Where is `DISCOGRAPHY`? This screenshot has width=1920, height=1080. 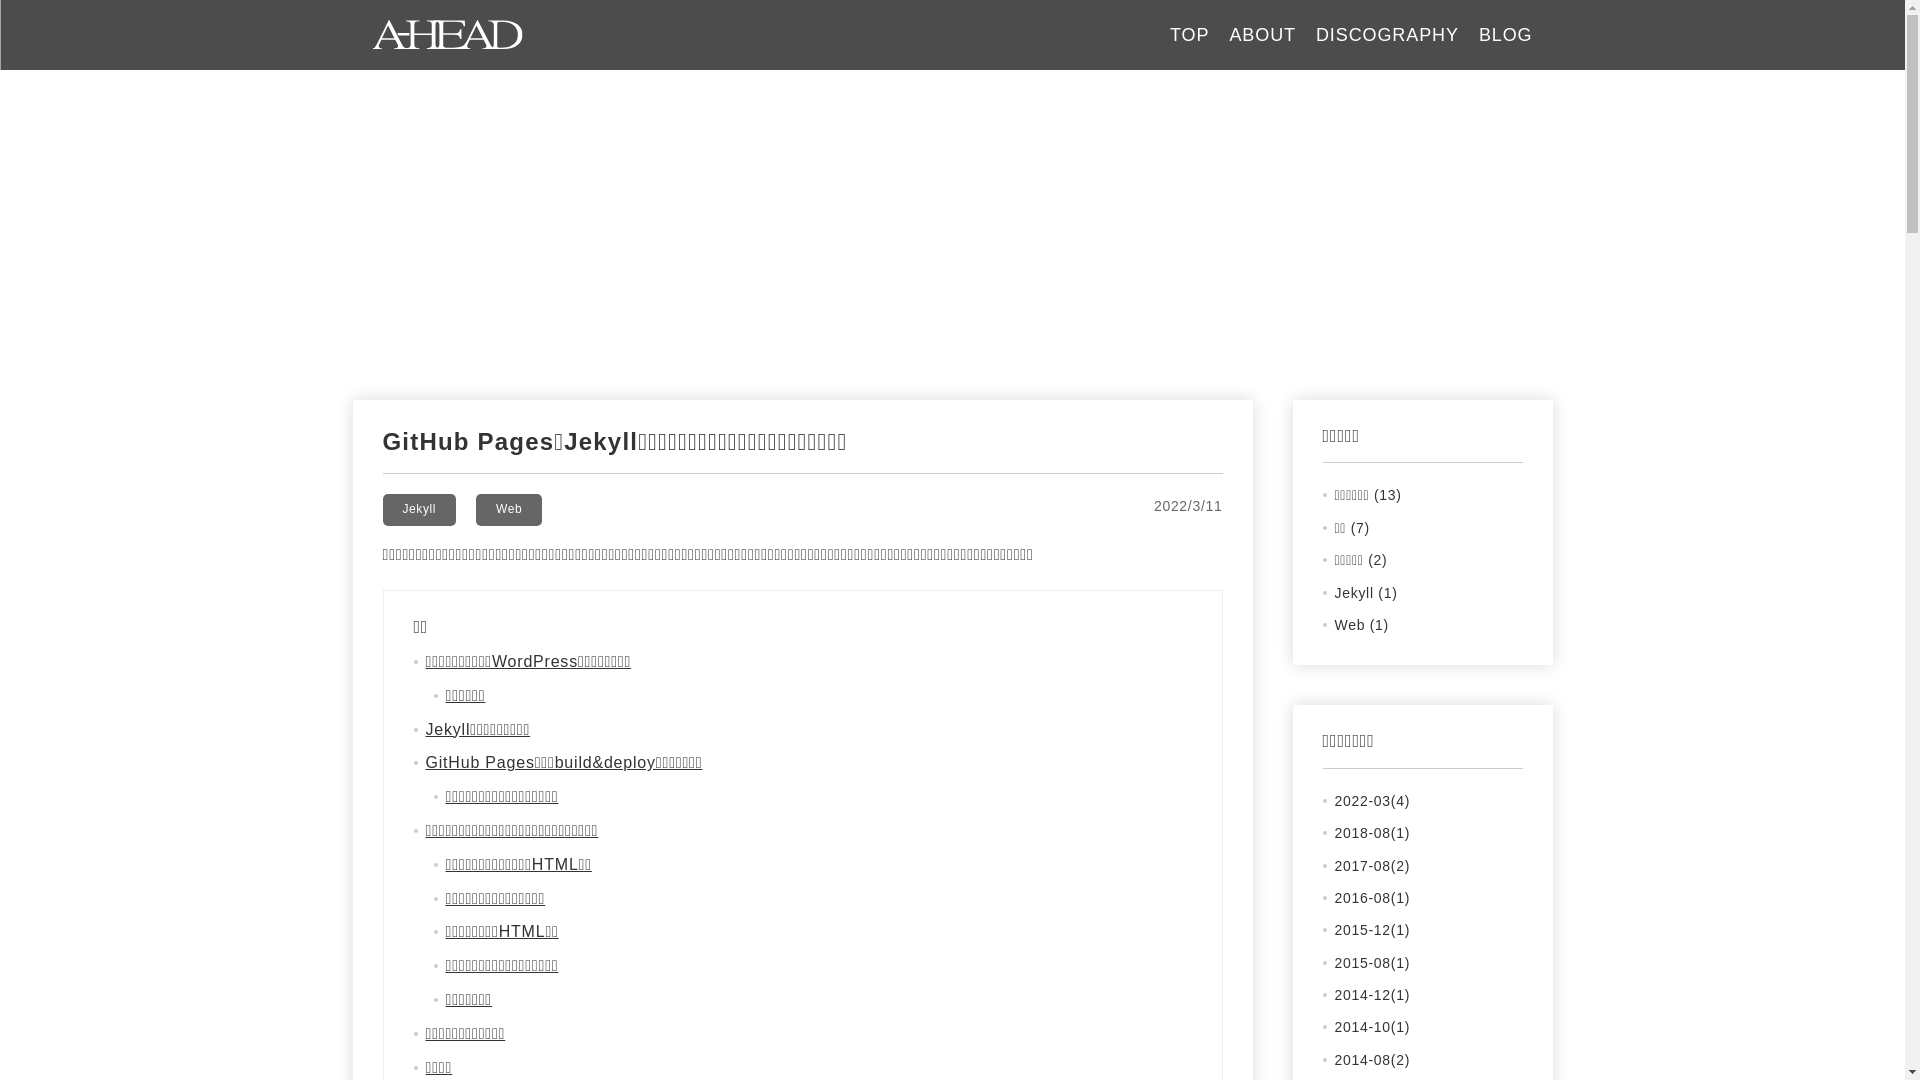
DISCOGRAPHY is located at coordinates (1388, 35).